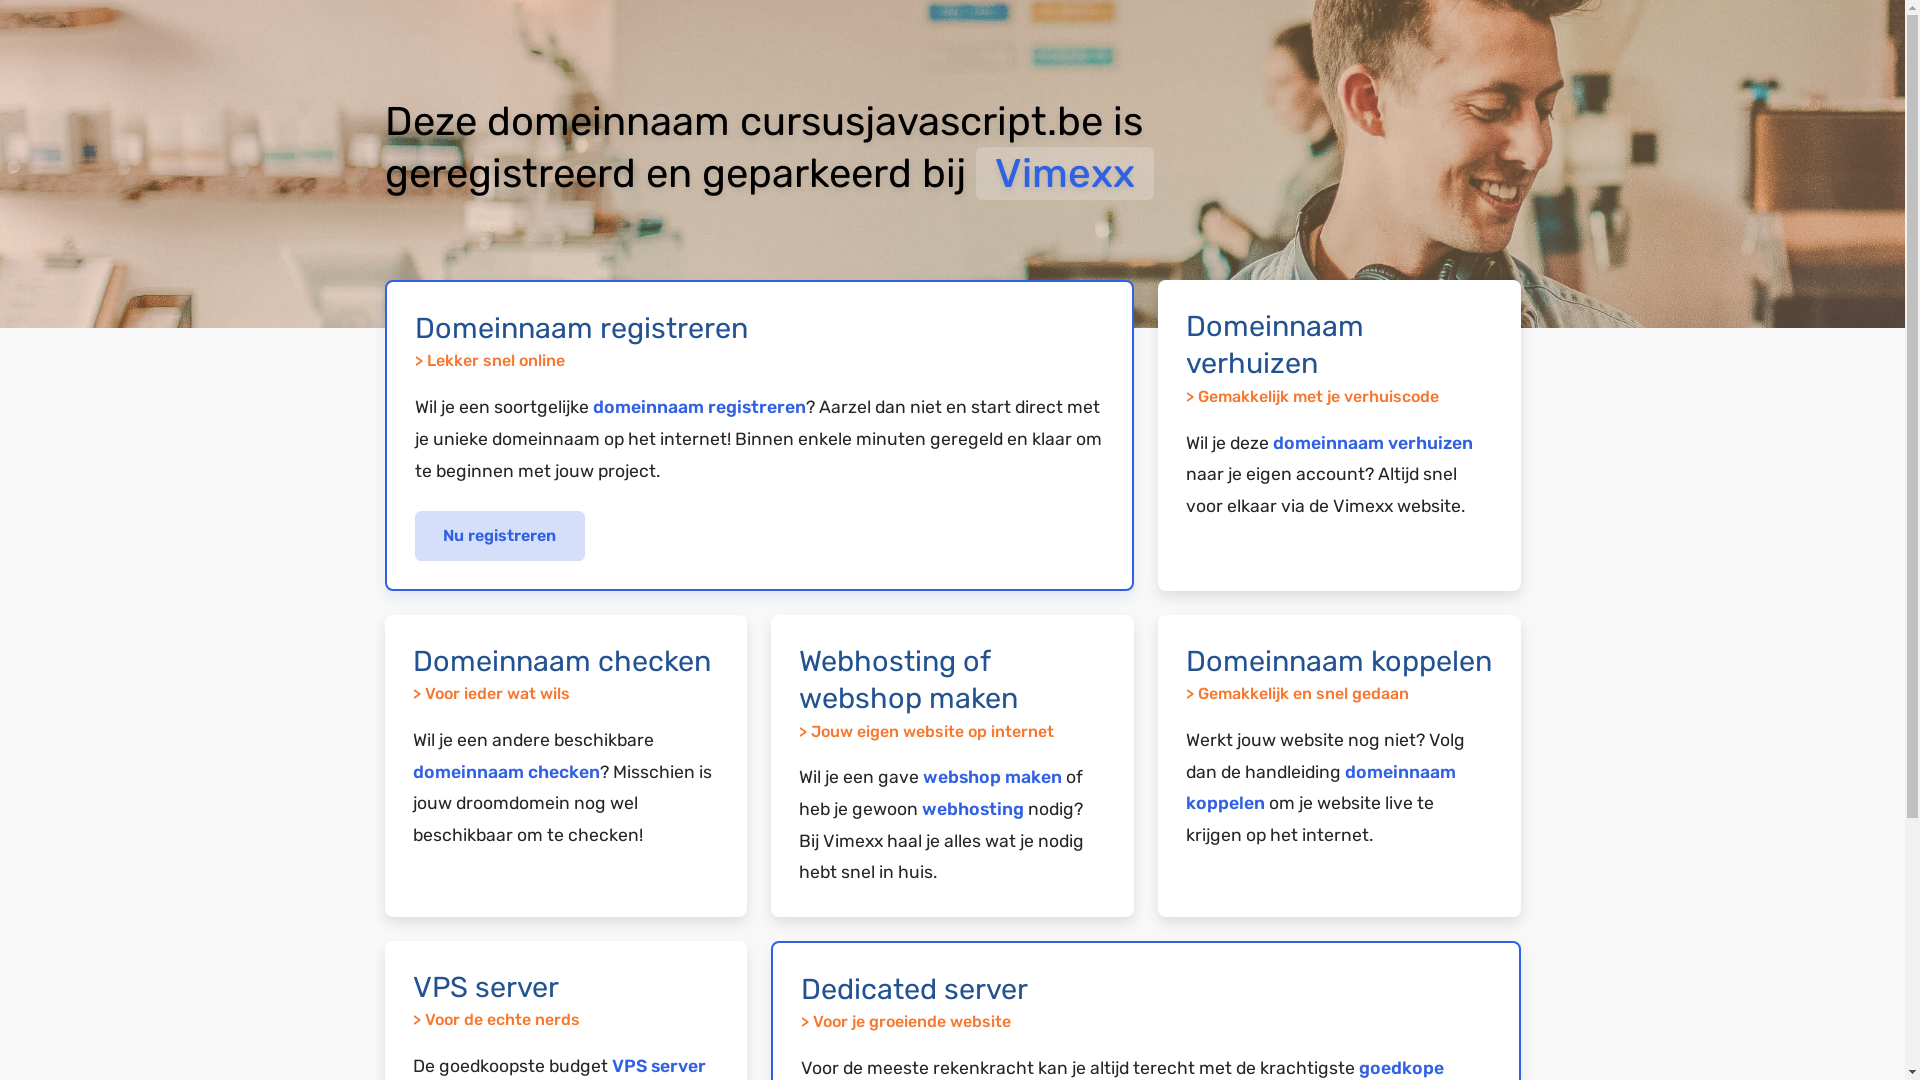  What do you see at coordinates (973, 809) in the screenshot?
I see `webhosting` at bounding box center [973, 809].